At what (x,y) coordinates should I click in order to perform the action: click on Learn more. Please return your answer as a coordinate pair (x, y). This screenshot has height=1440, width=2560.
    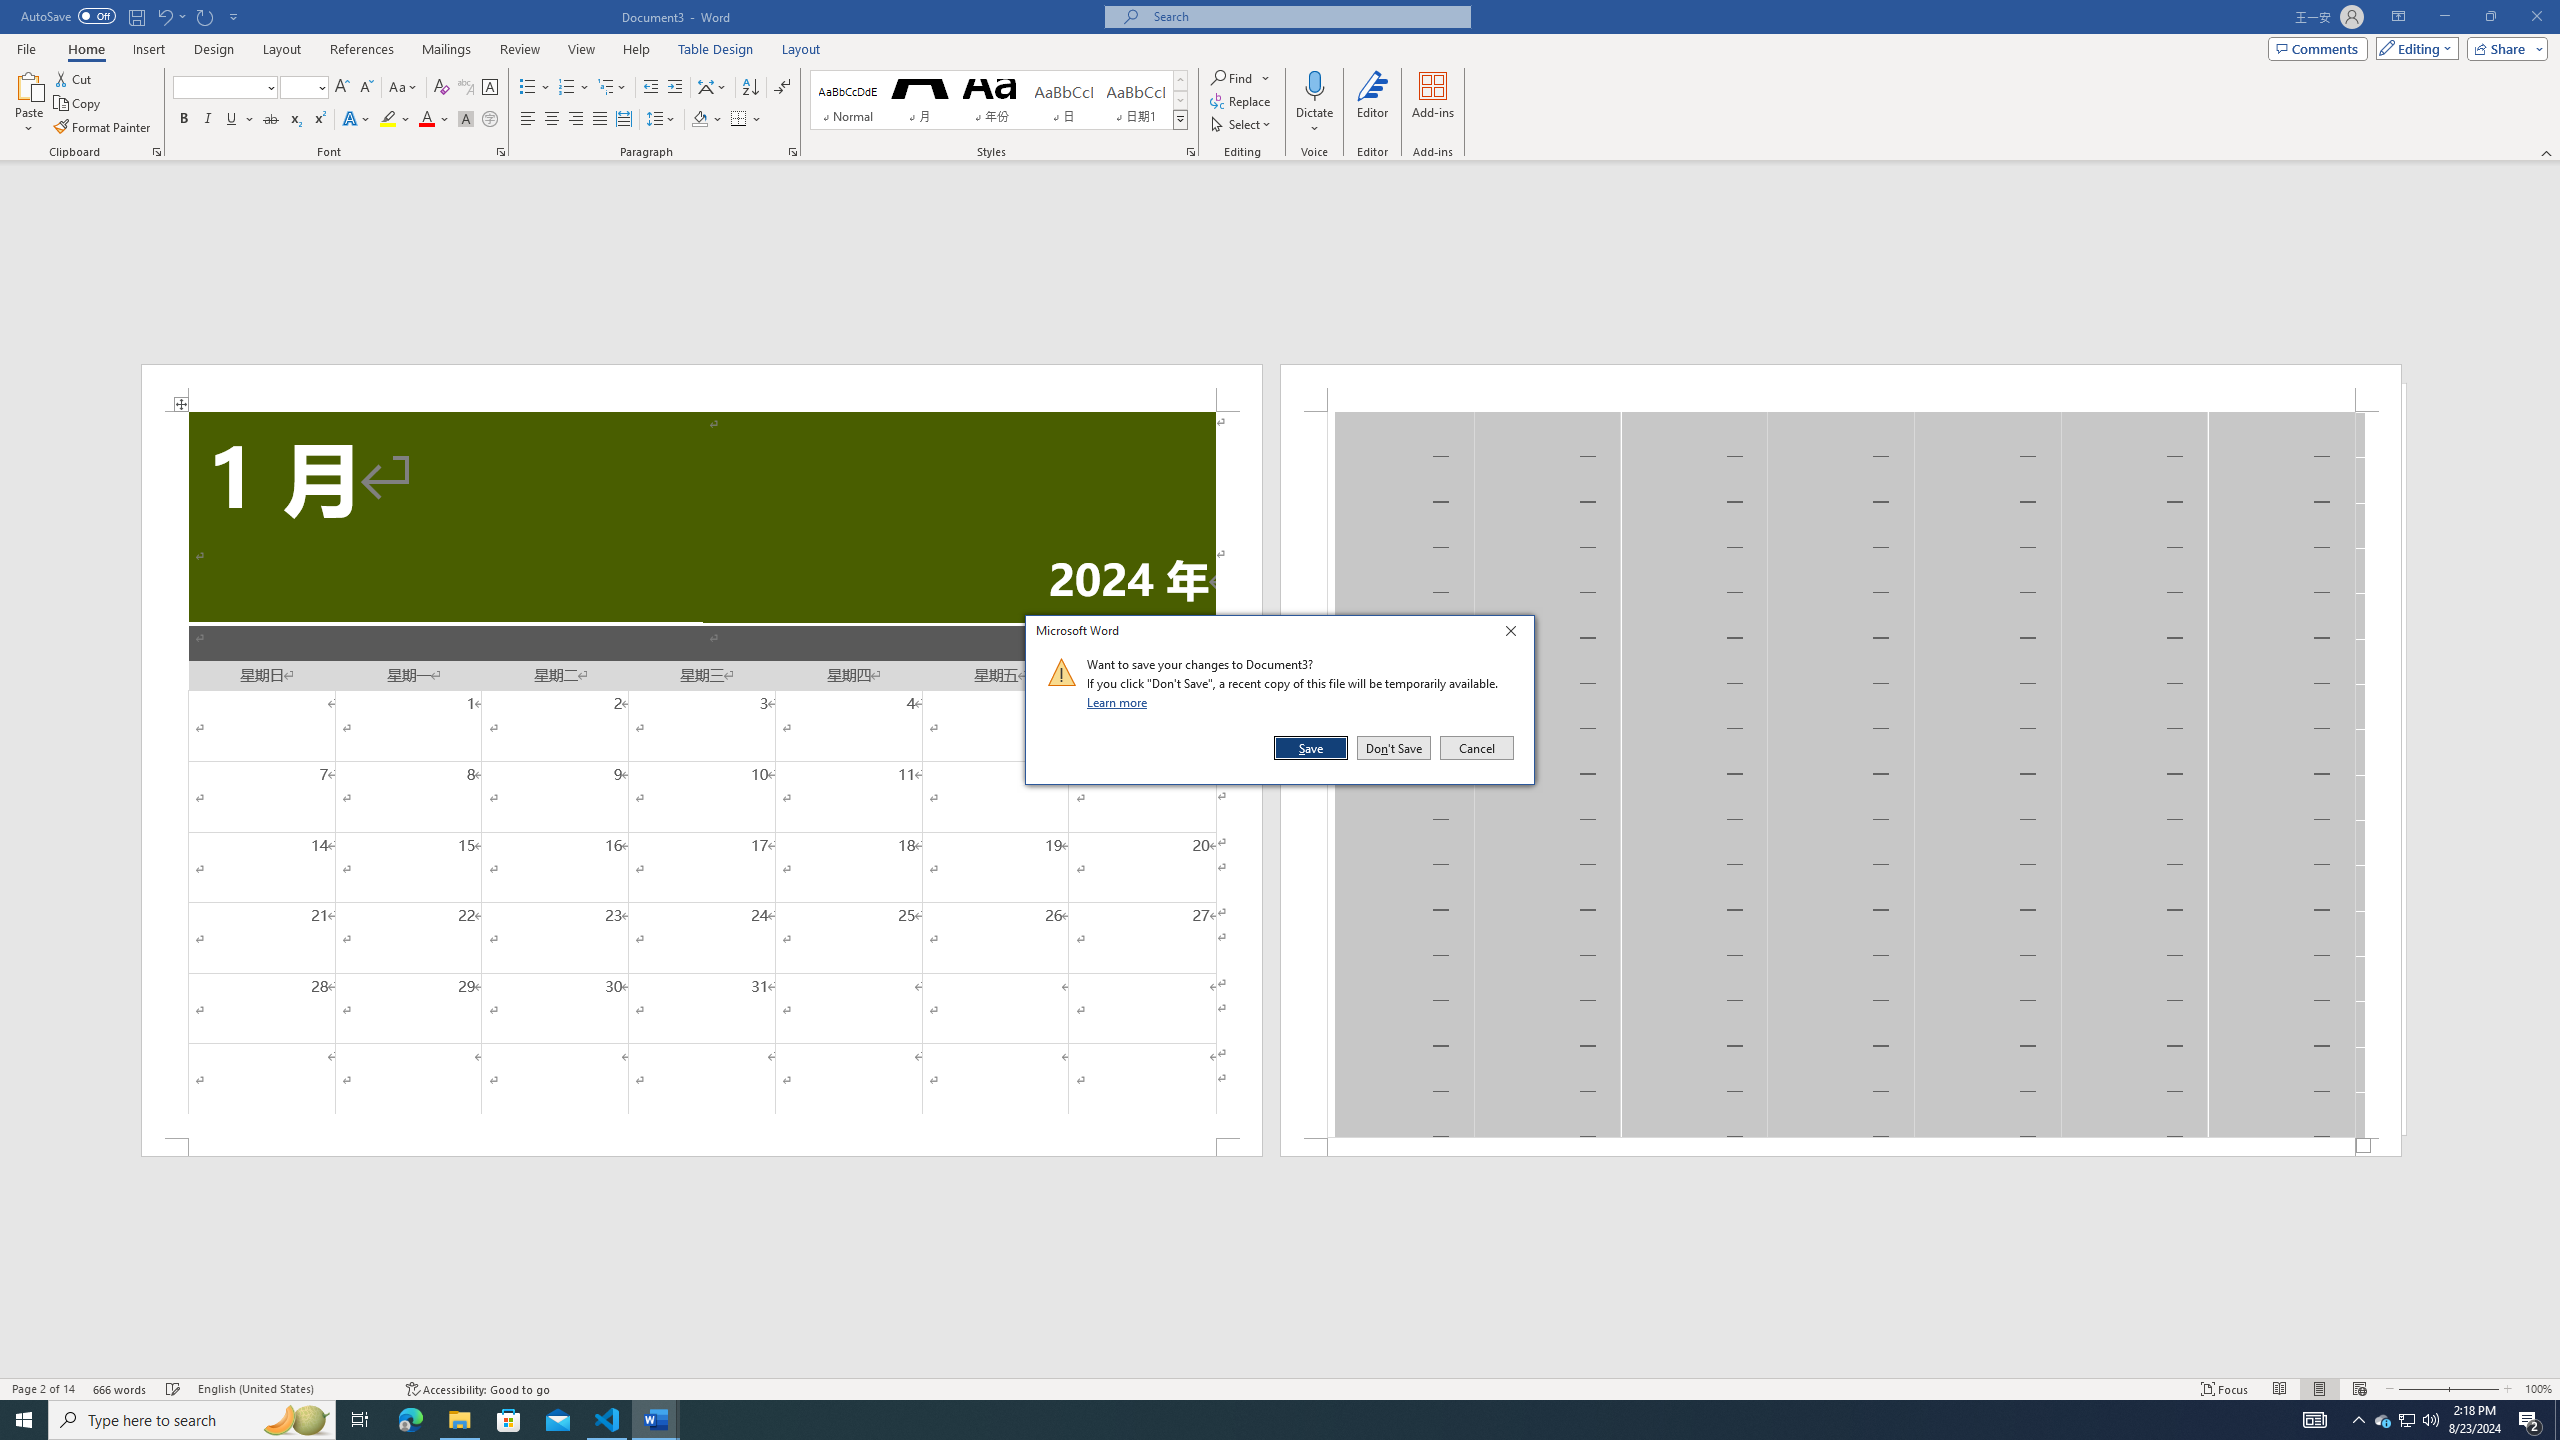
    Looking at the image, I should click on (1120, 702).